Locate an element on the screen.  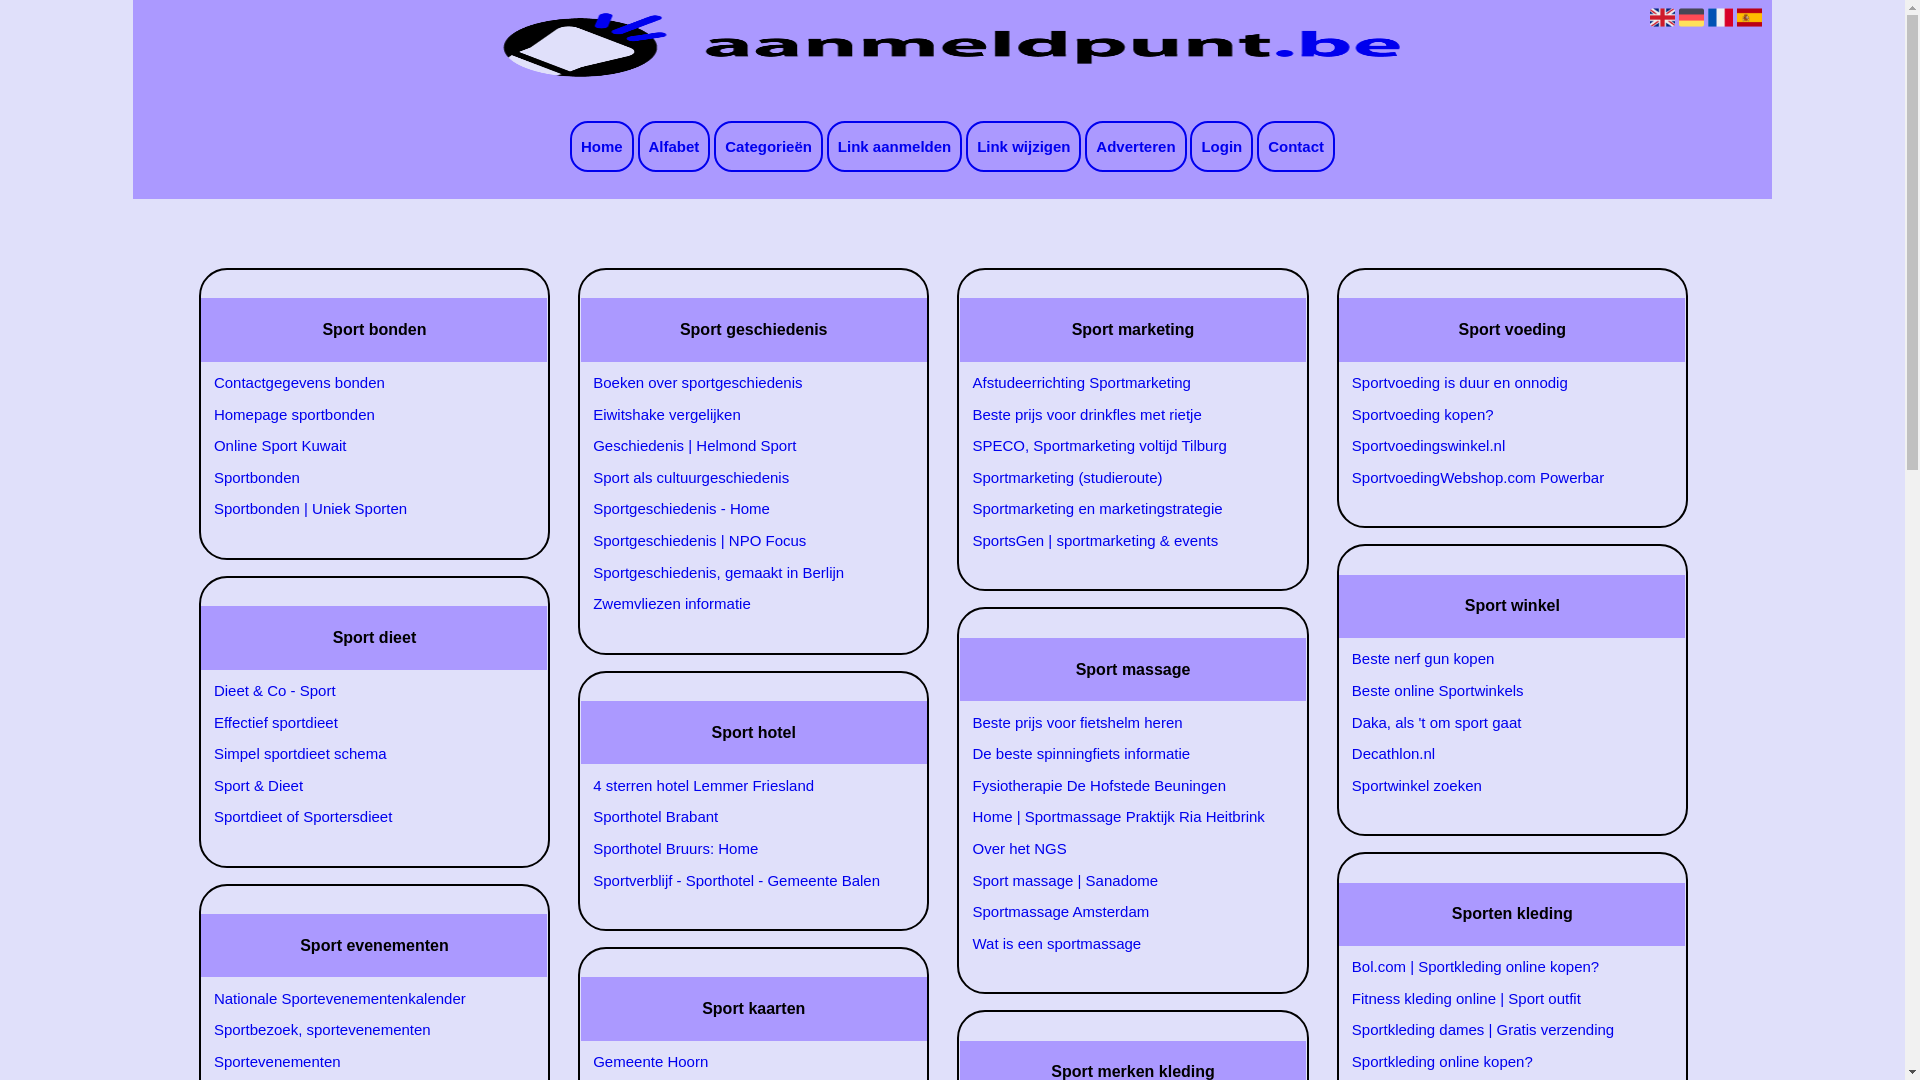
Sportgeschiedenis - Home is located at coordinates (742, 509).